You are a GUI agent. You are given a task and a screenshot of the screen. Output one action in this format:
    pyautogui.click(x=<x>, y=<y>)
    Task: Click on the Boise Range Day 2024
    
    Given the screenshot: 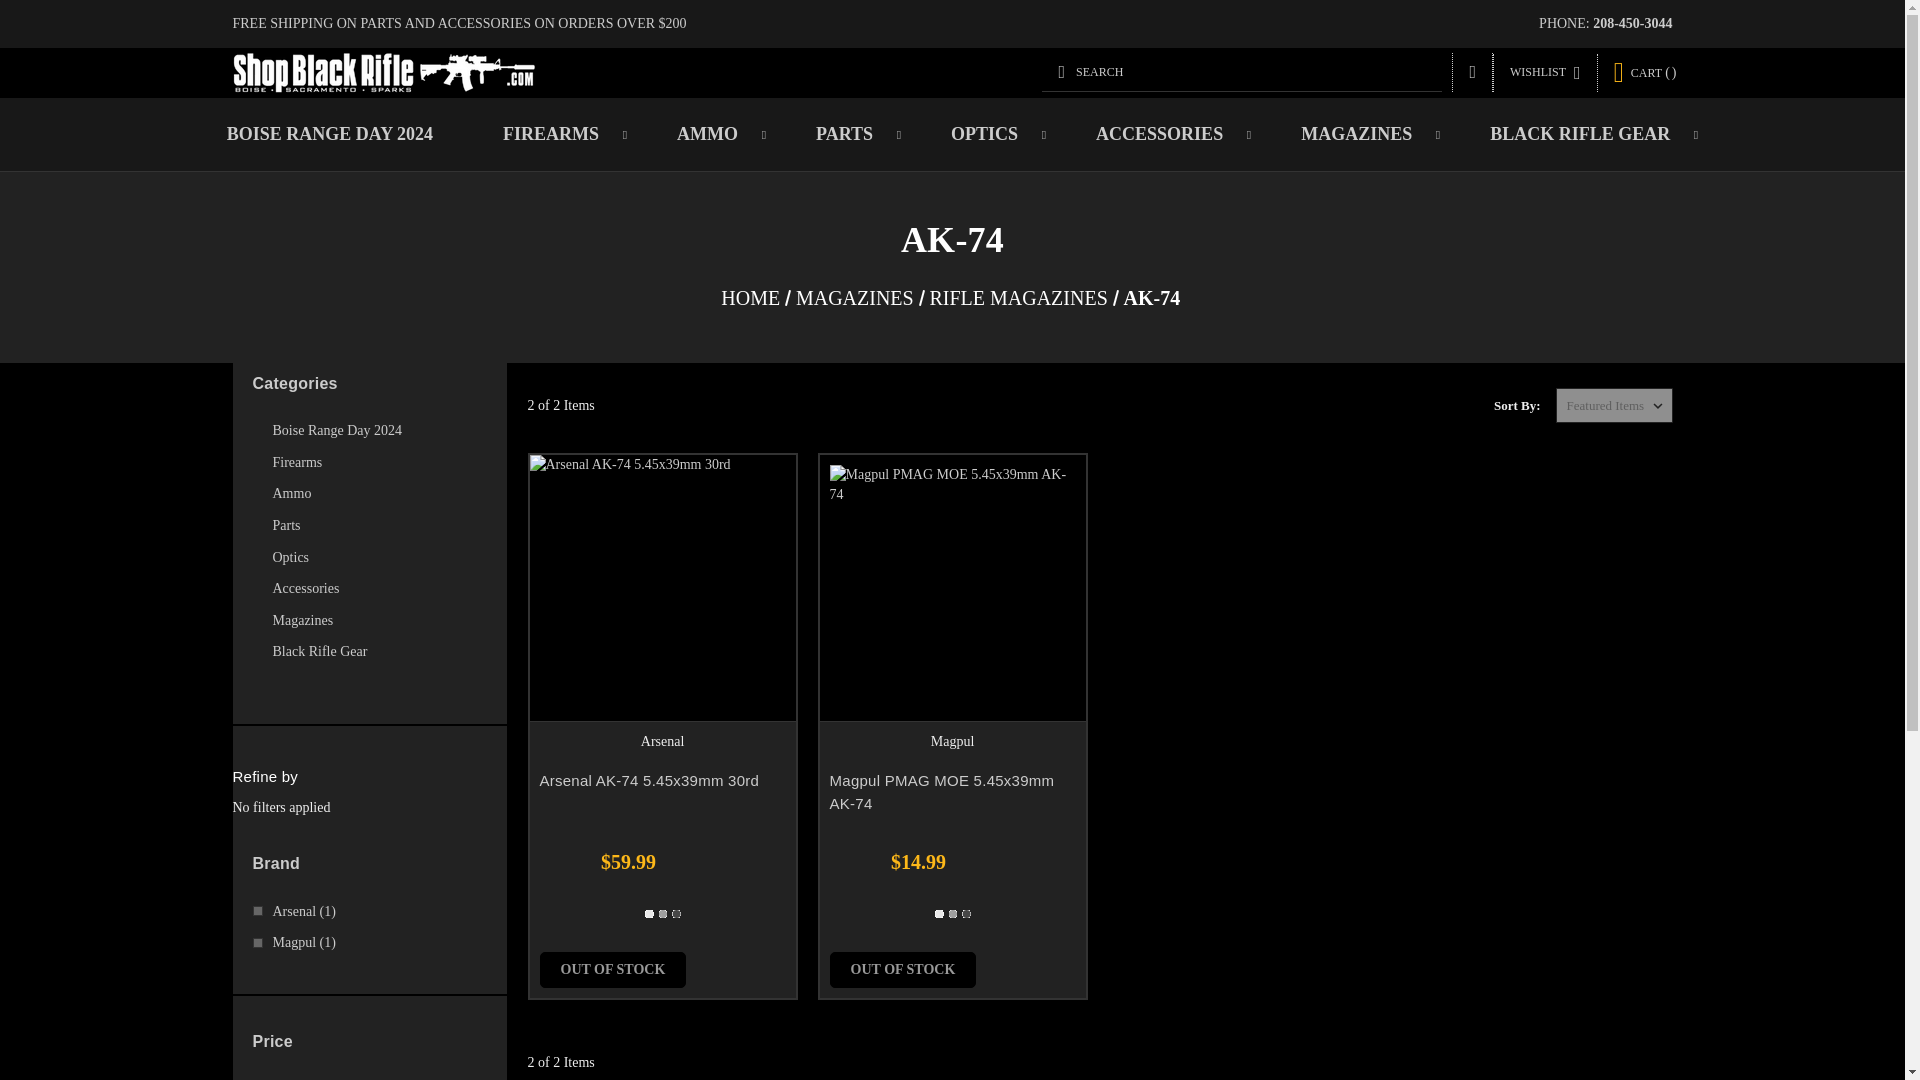 What is the action you would take?
    pyautogui.click(x=368, y=430)
    